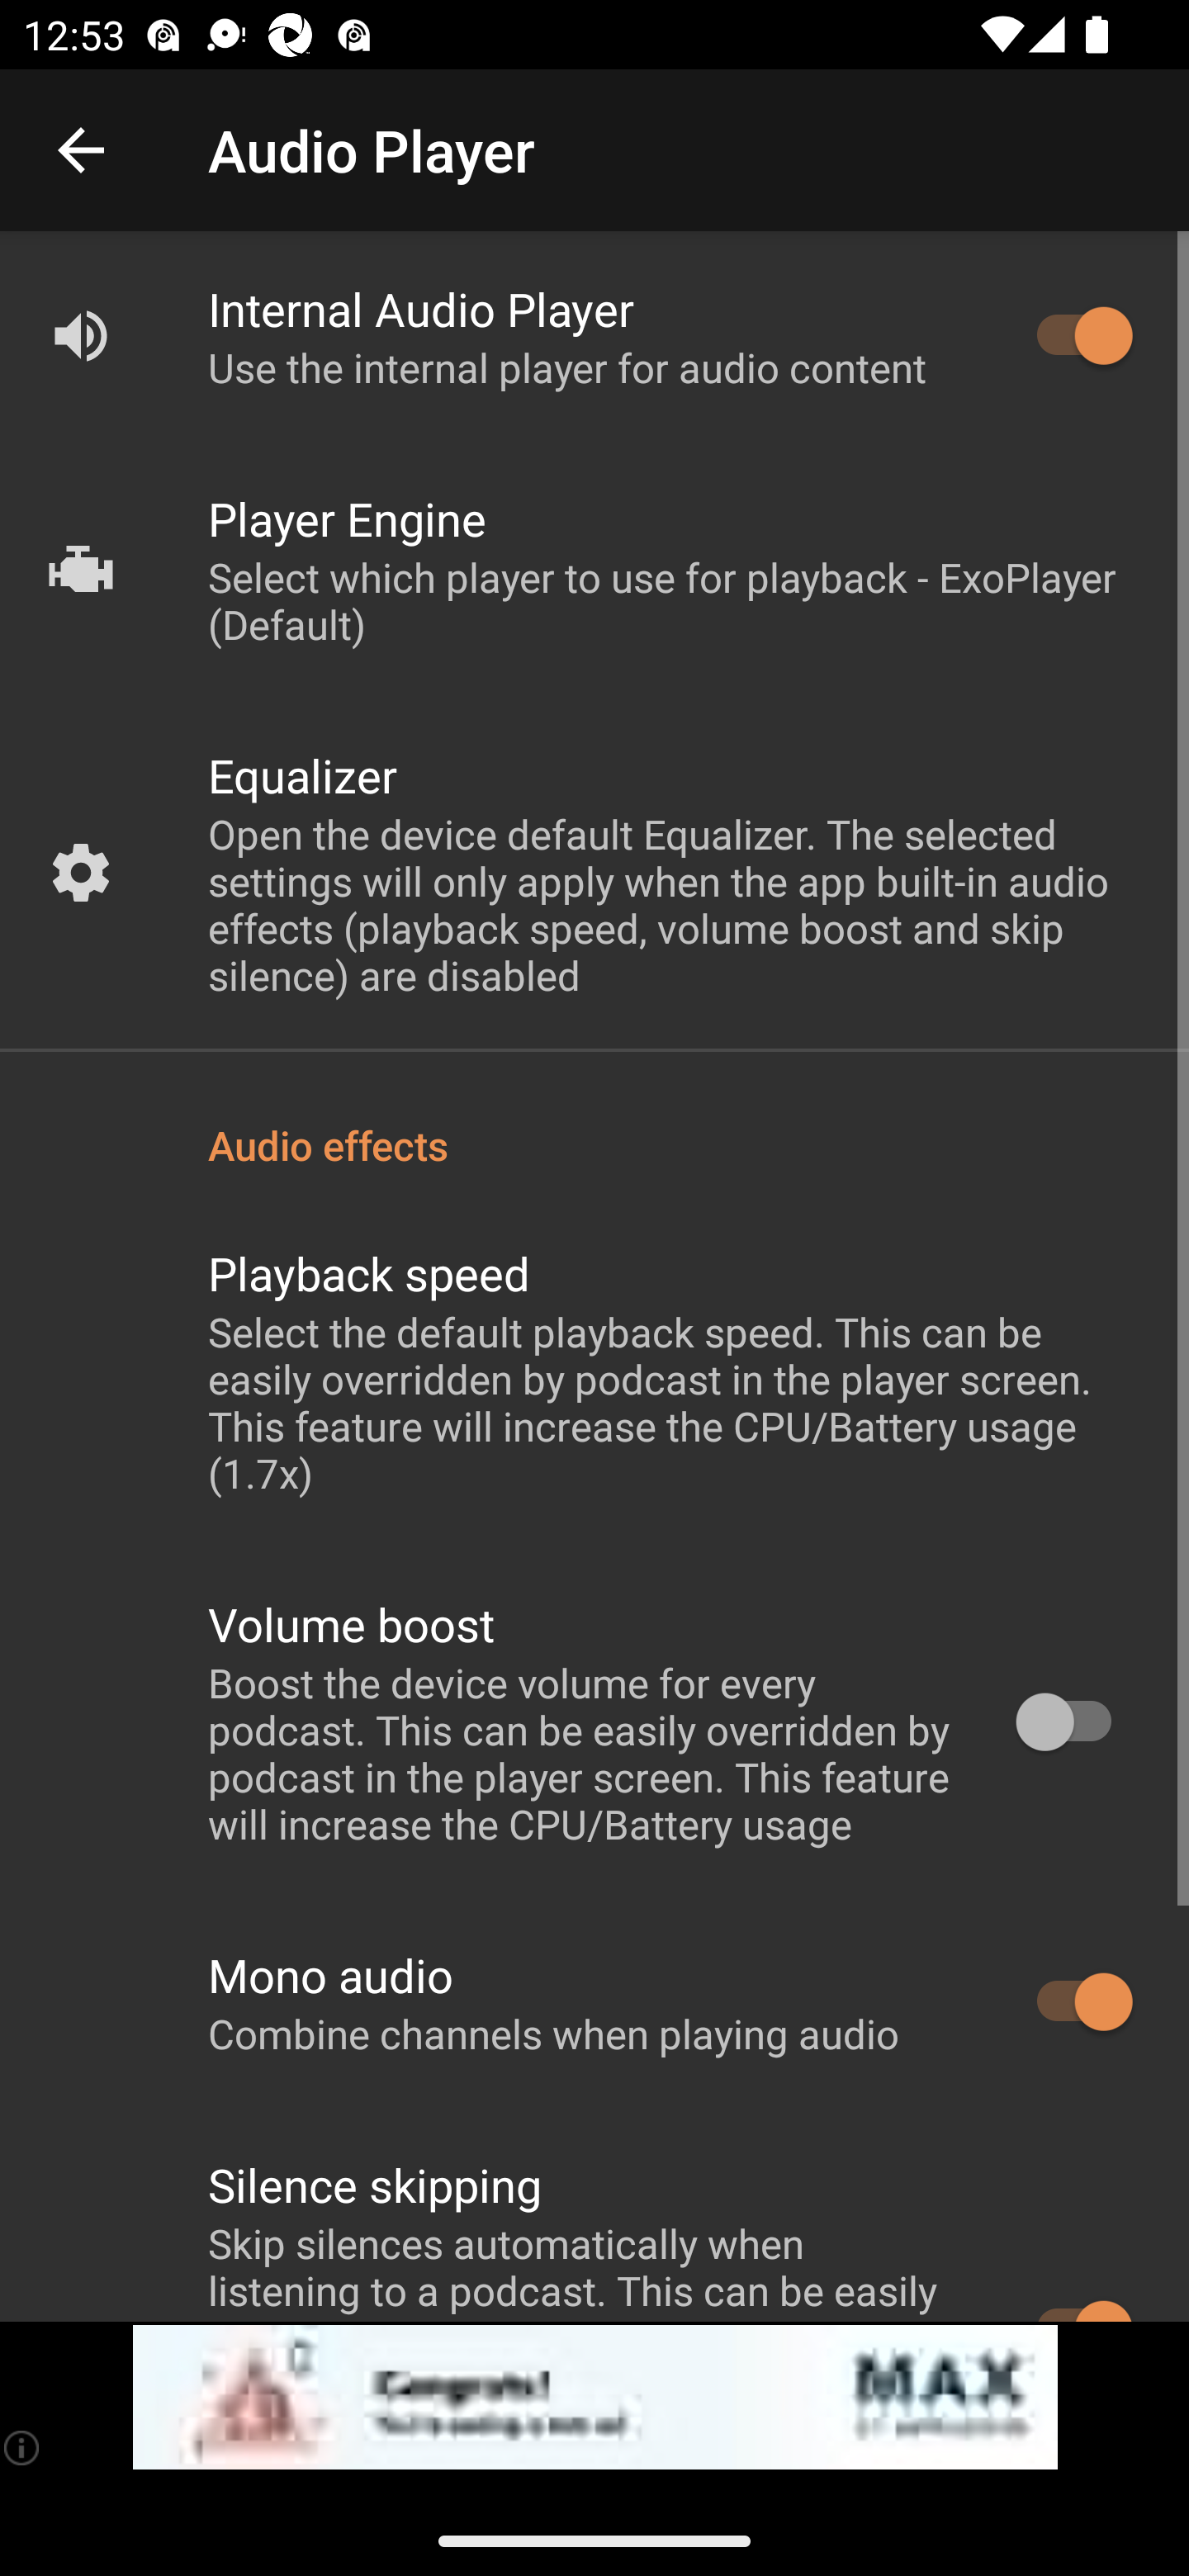 The height and width of the screenshot is (2576, 1189). I want to click on Mono audio Combine channels when playing audio, so click(594, 2003).